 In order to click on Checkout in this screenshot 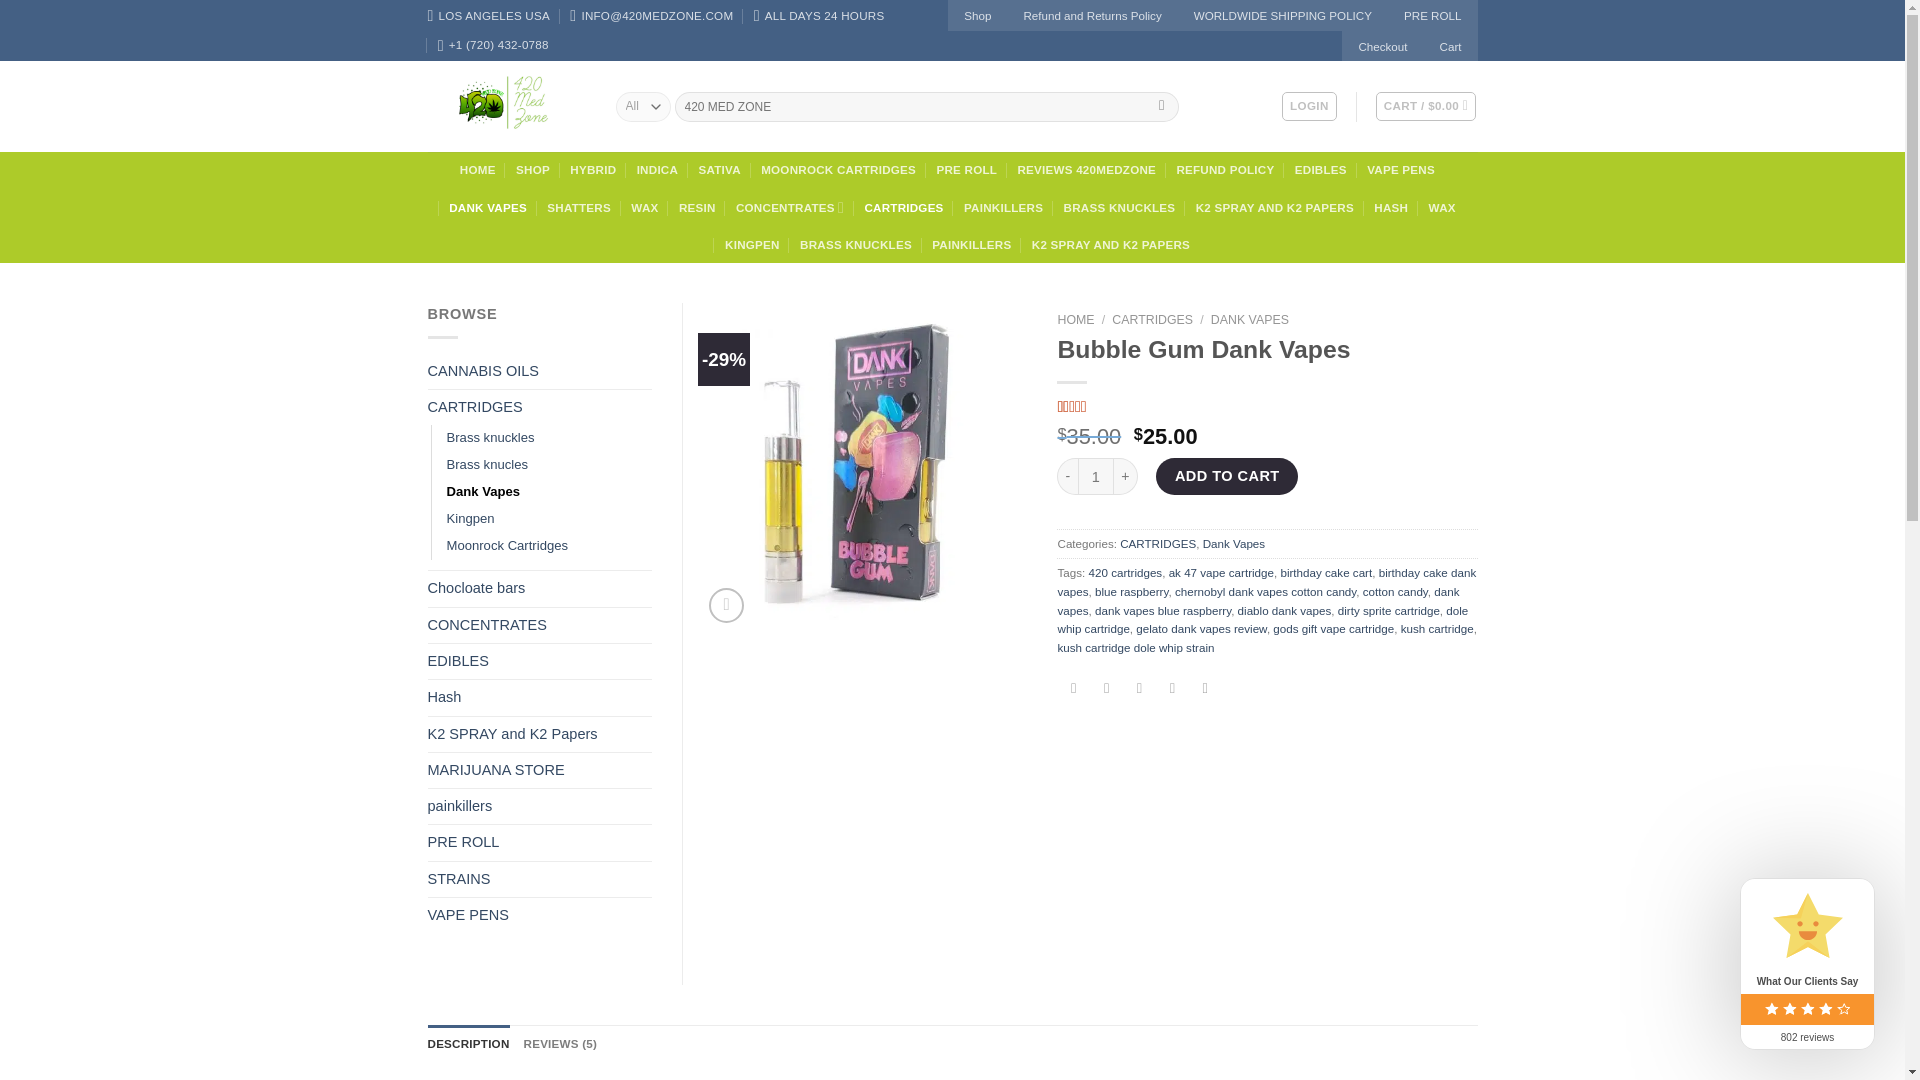, I will do `click(1382, 46)`.